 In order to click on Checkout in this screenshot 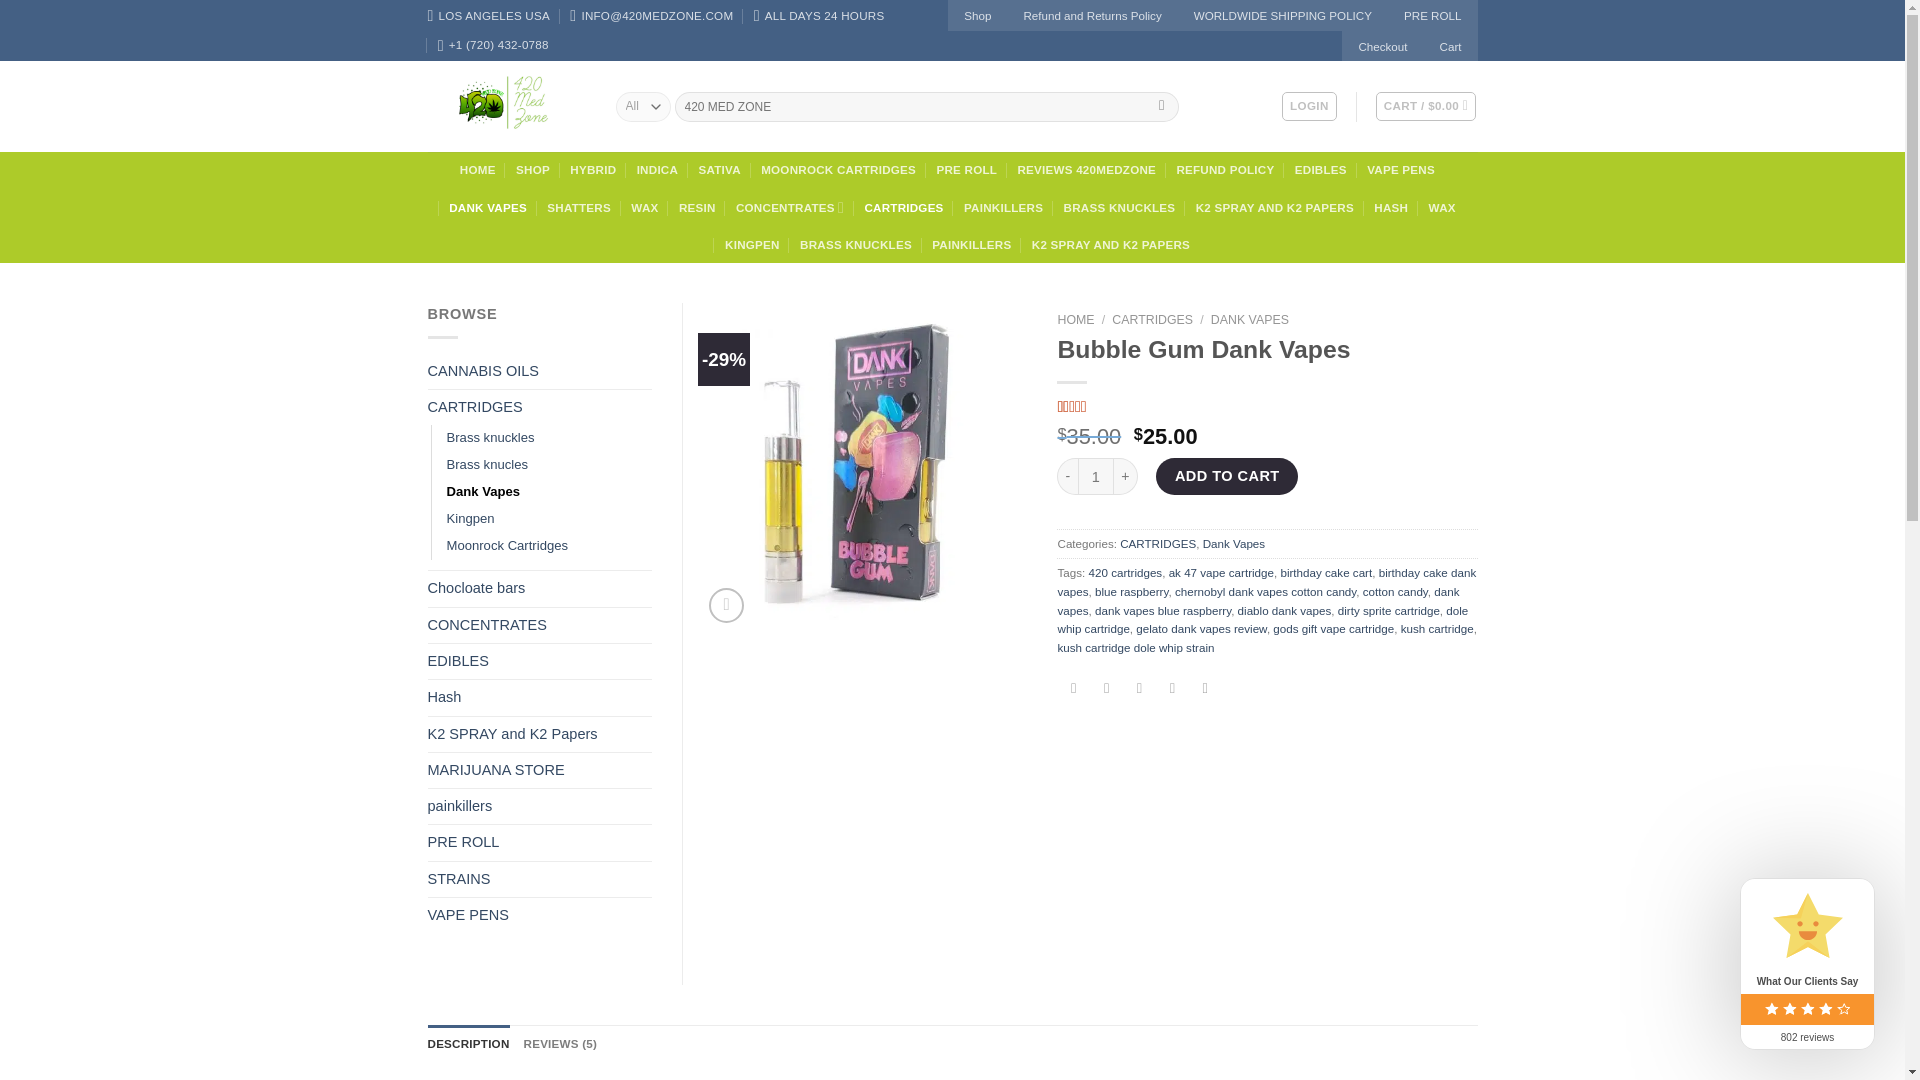, I will do `click(1382, 46)`.